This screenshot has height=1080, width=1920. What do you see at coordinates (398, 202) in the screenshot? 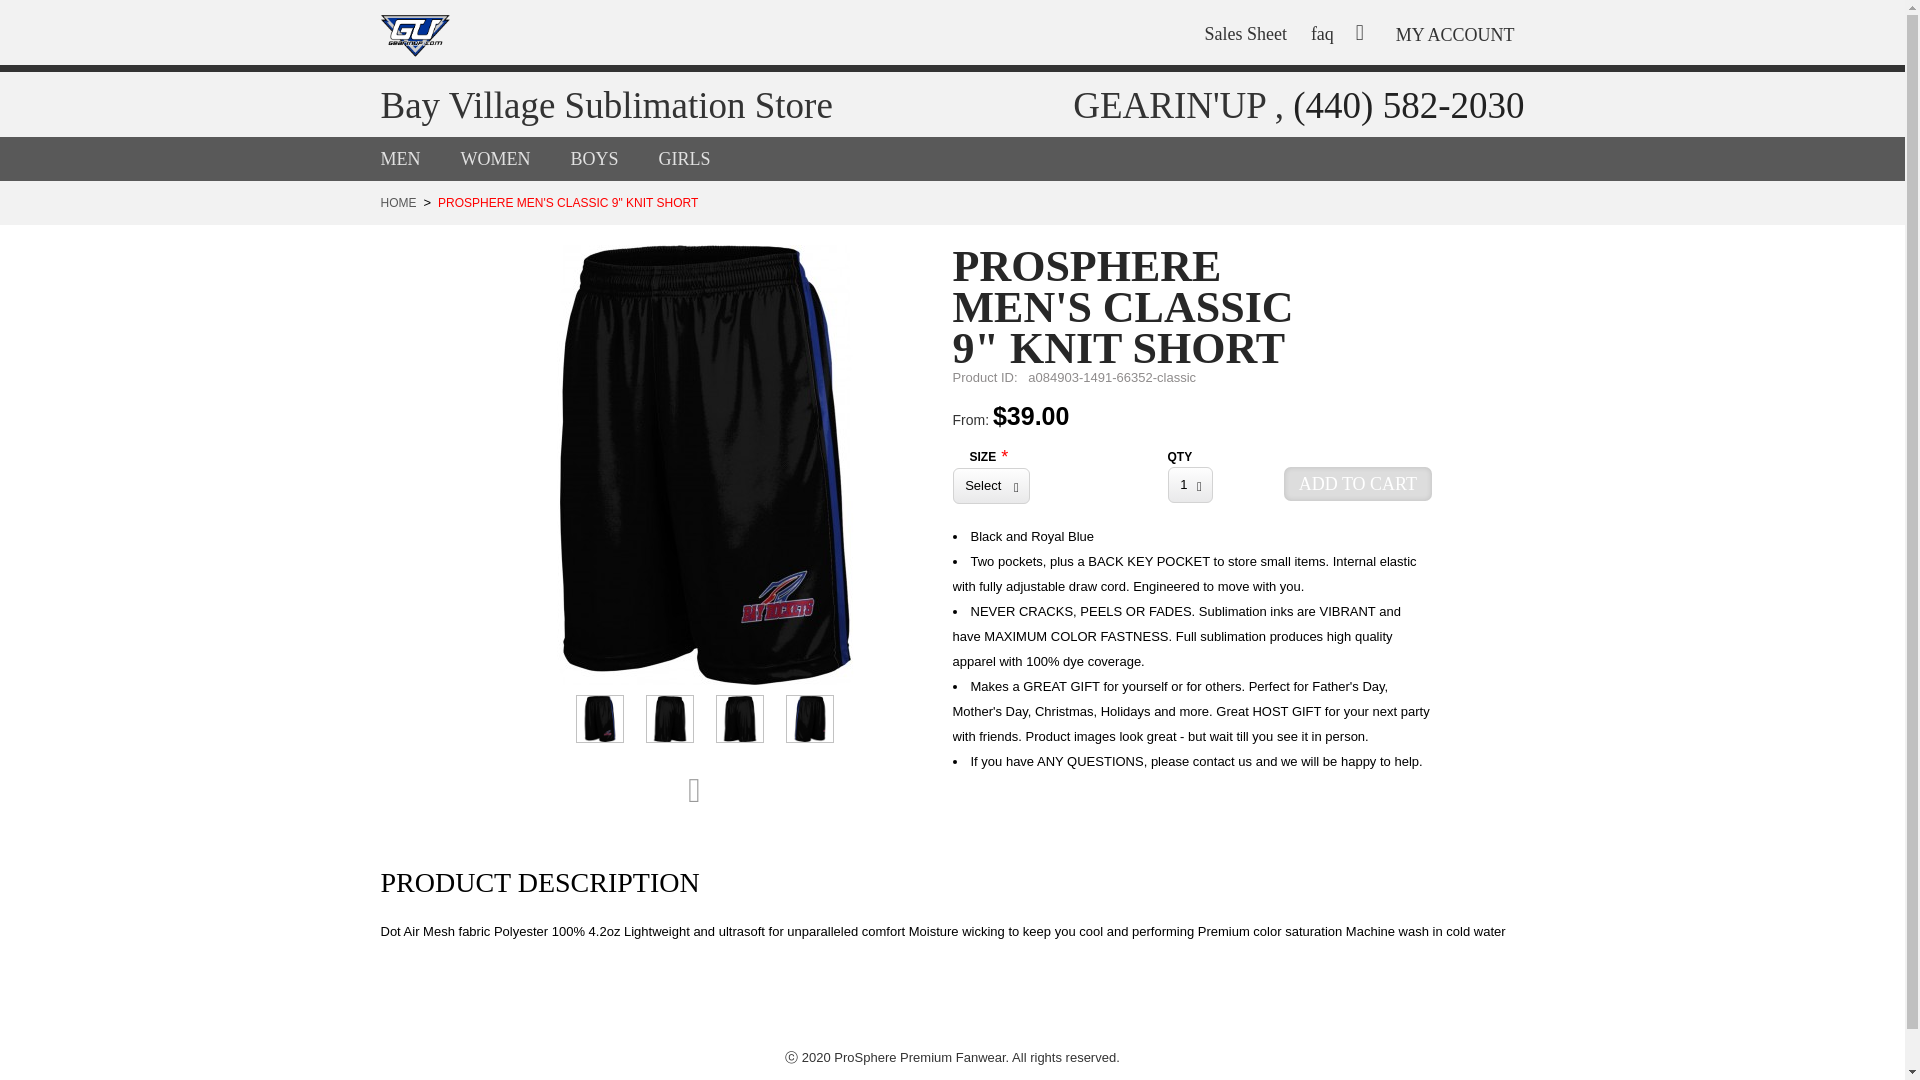
I see `Go to Home Page` at bounding box center [398, 202].